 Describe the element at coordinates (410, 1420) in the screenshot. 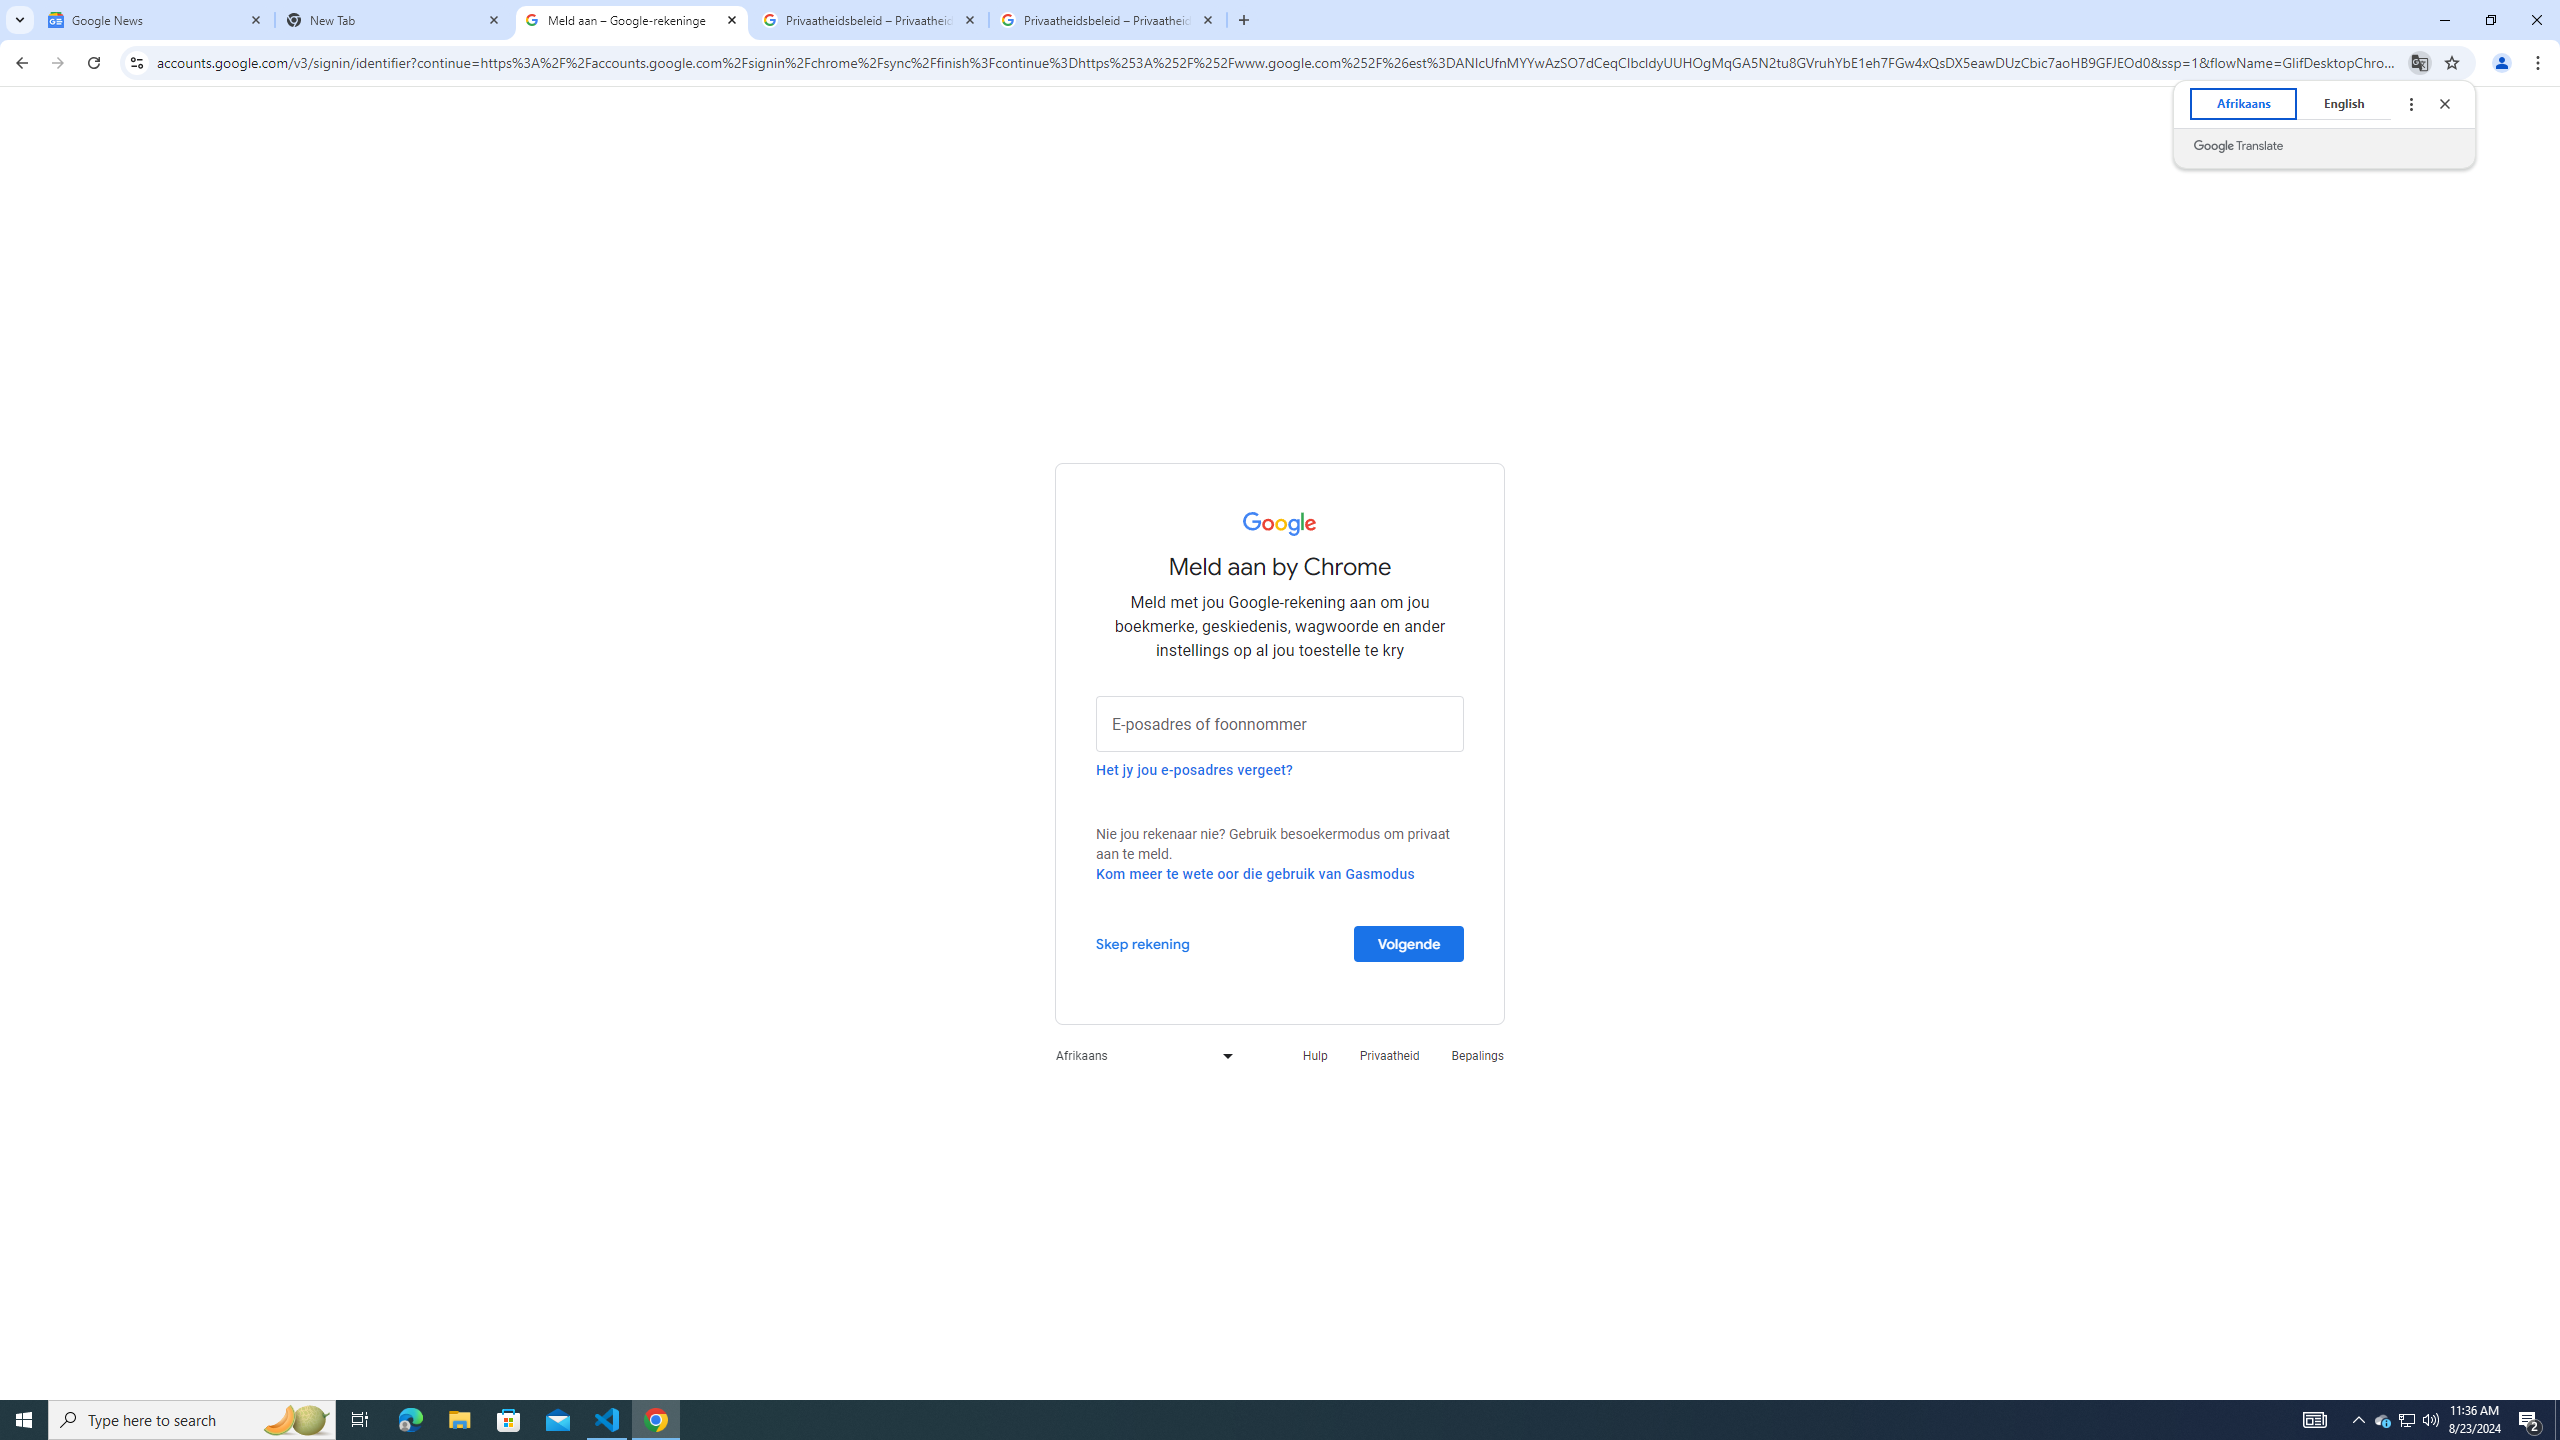

I see `Microsoft Edge` at that location.